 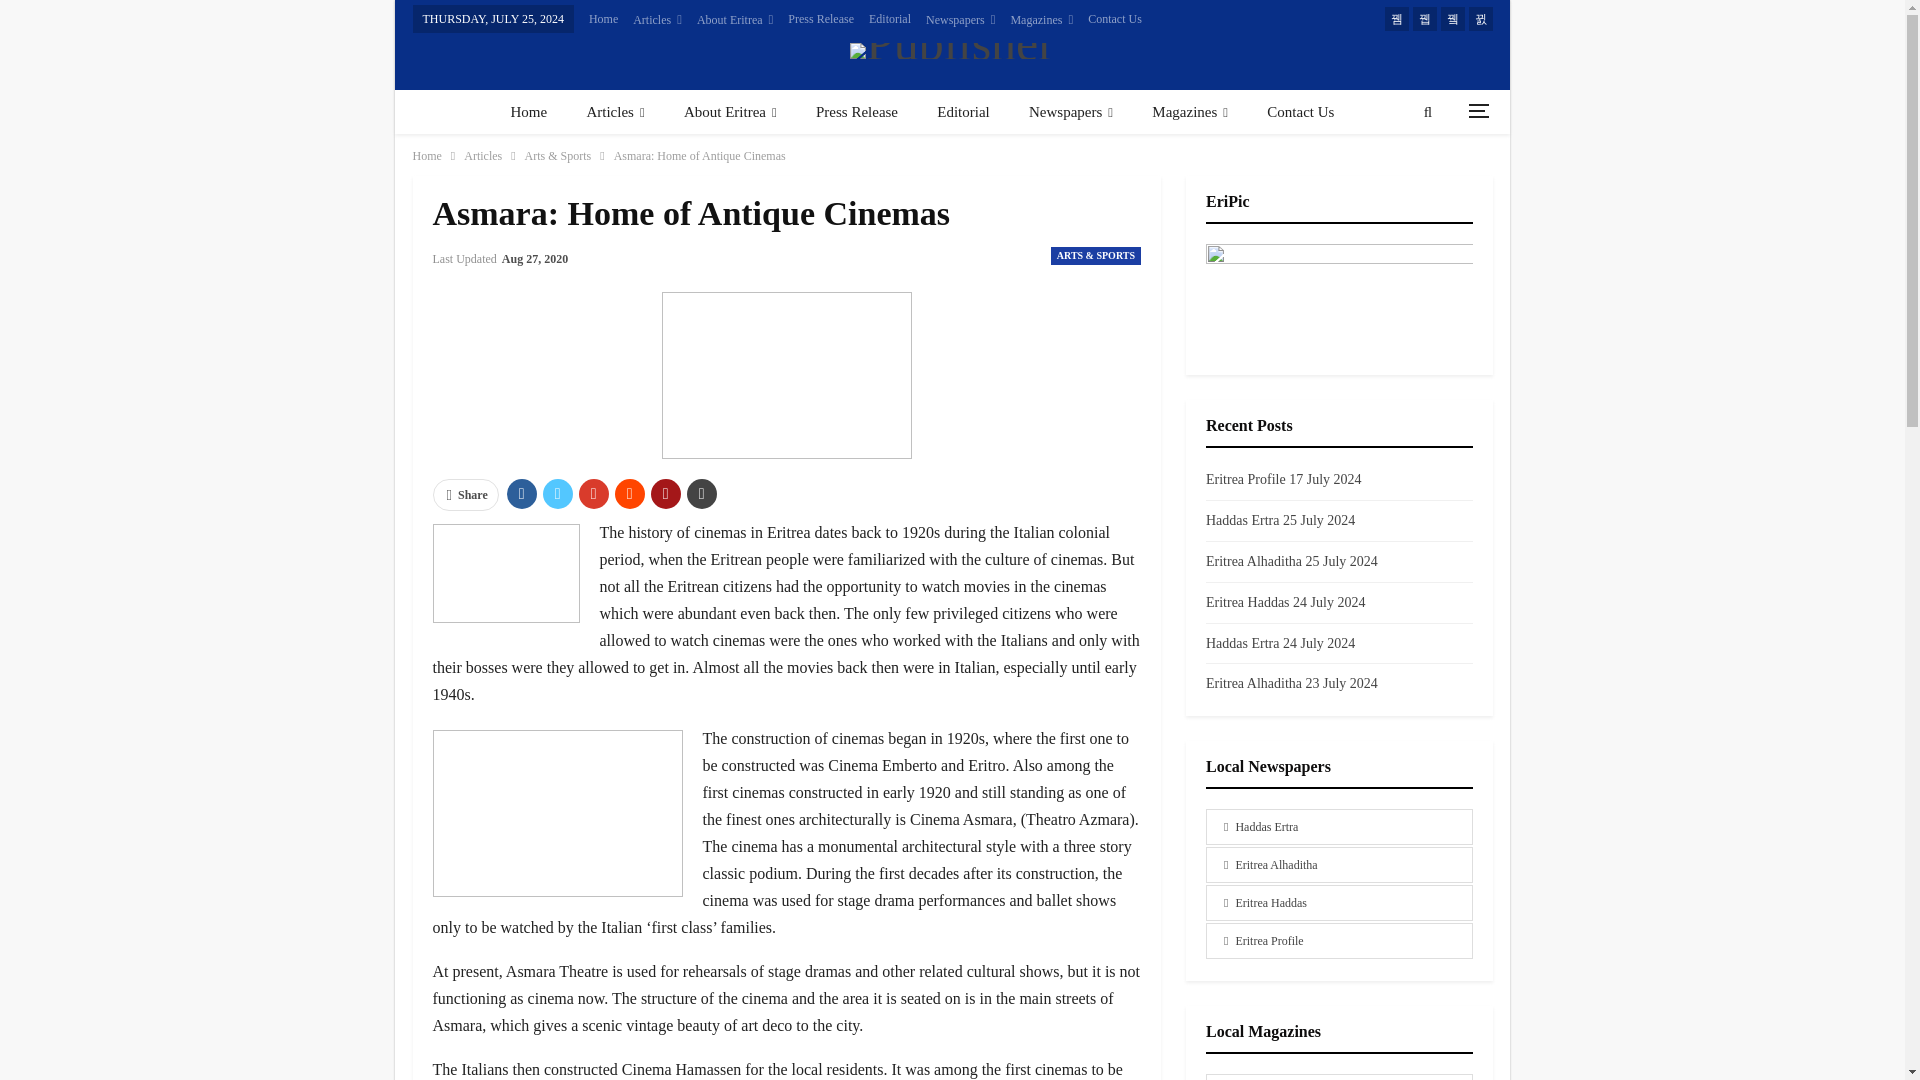 I want to click on Articles, so click(x=657, y=20).